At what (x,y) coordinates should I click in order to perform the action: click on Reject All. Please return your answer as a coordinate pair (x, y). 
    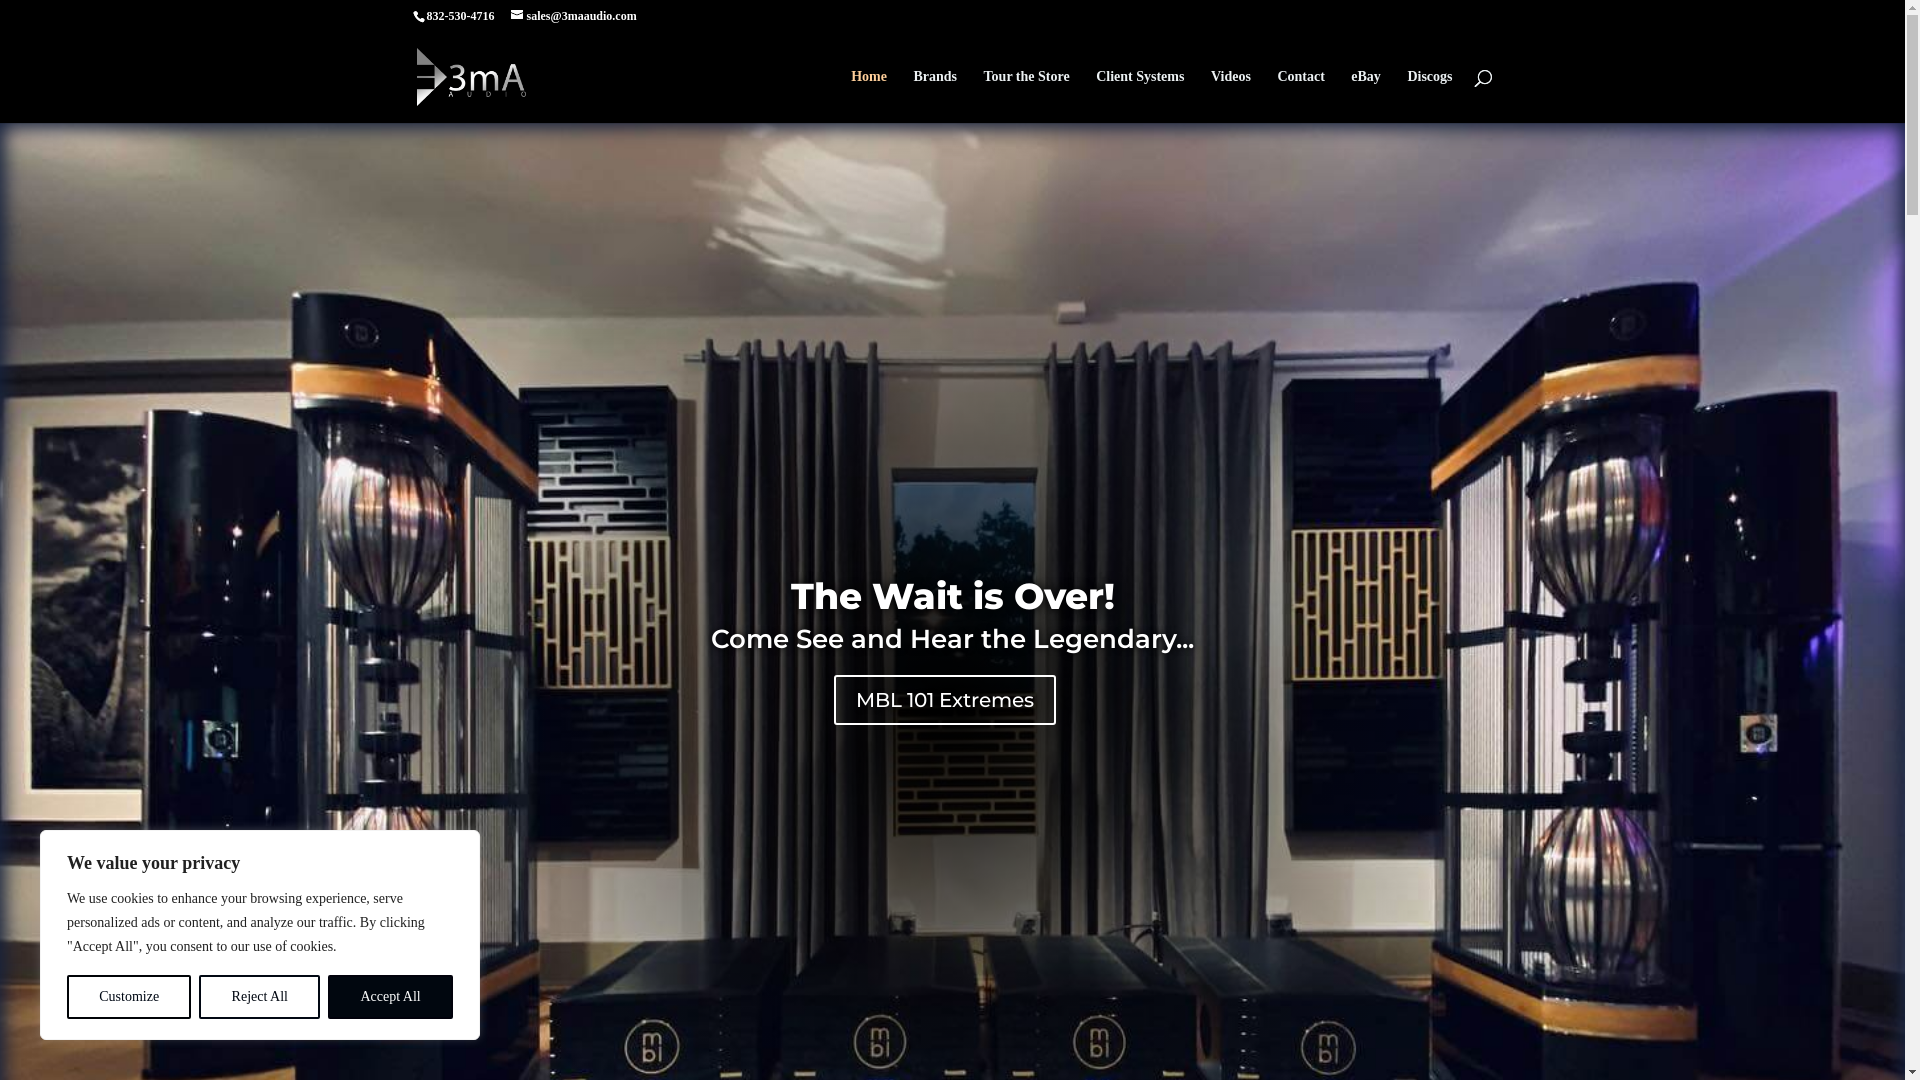
    Looking at the image, I should click on (260, 997).